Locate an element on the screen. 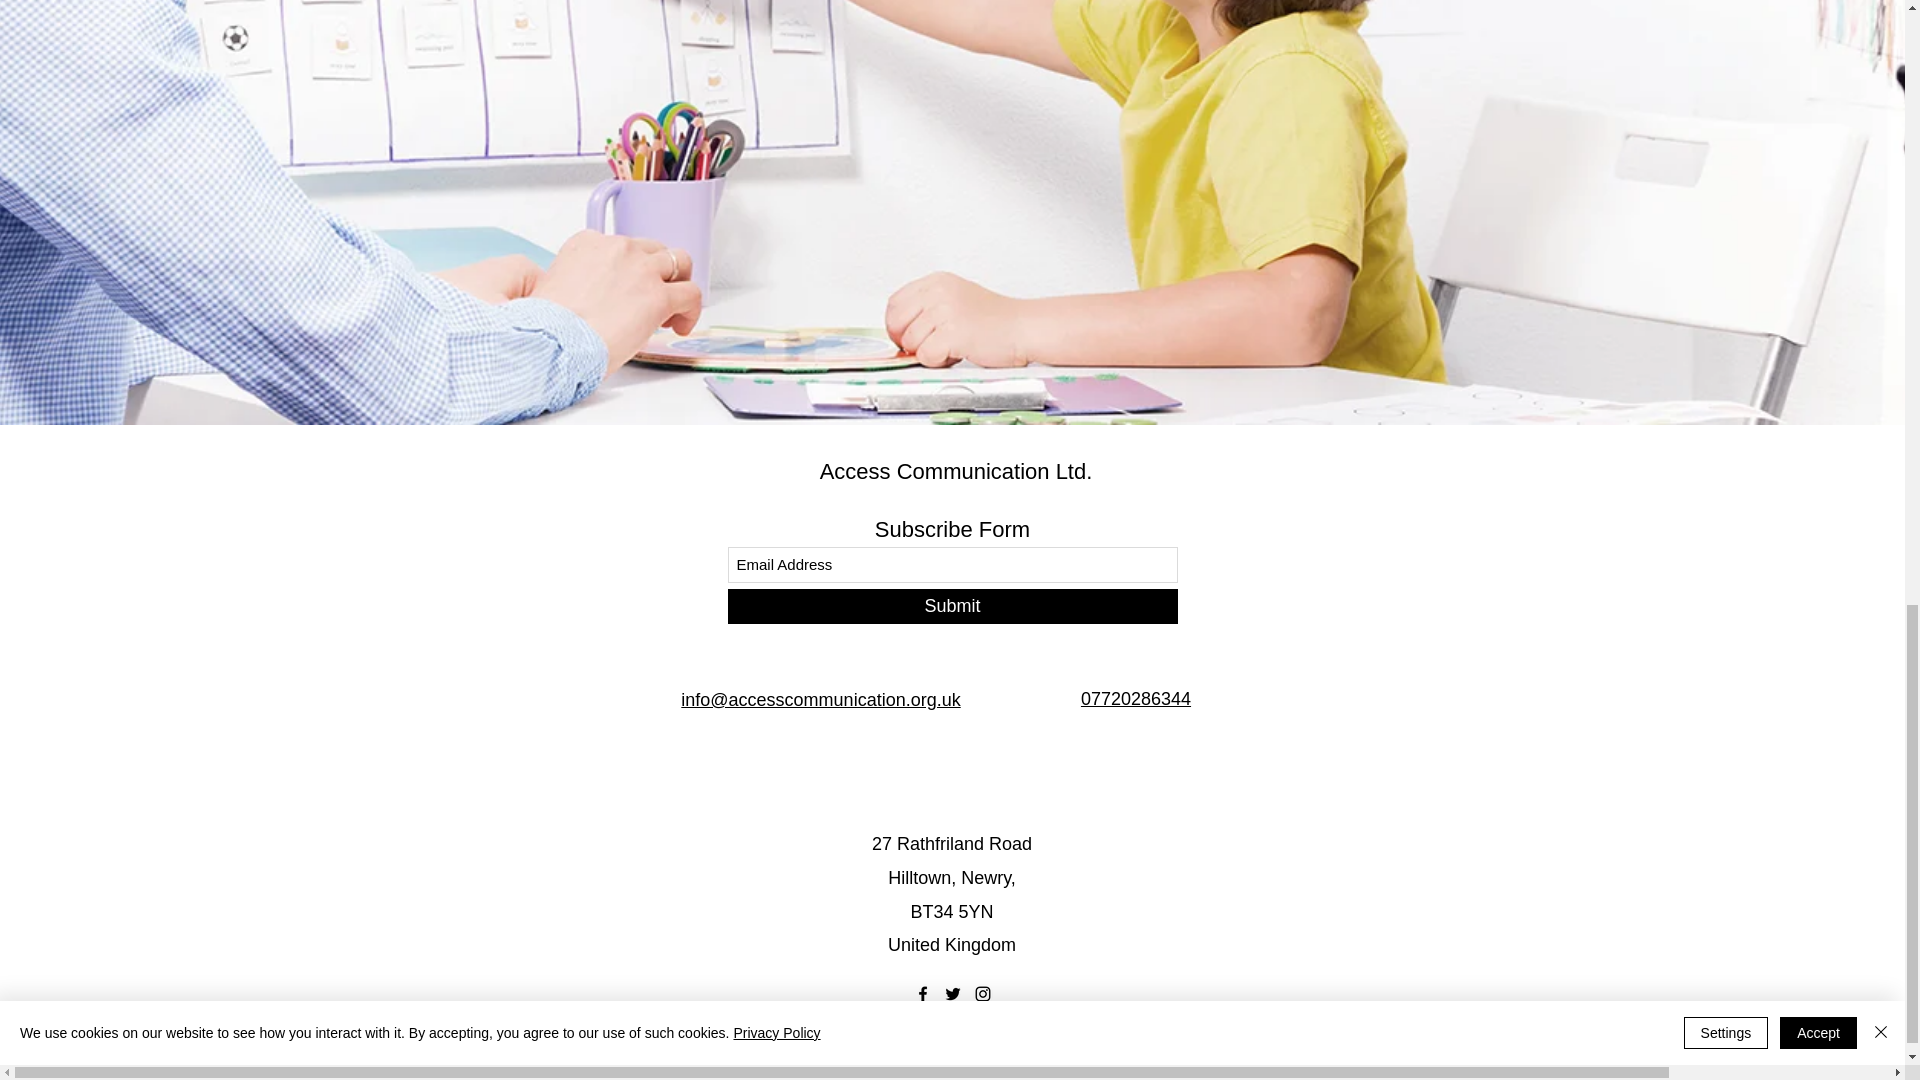 The height and width of the screenshot is (1080, 1920). Submit is located at coordinates (952, 606).